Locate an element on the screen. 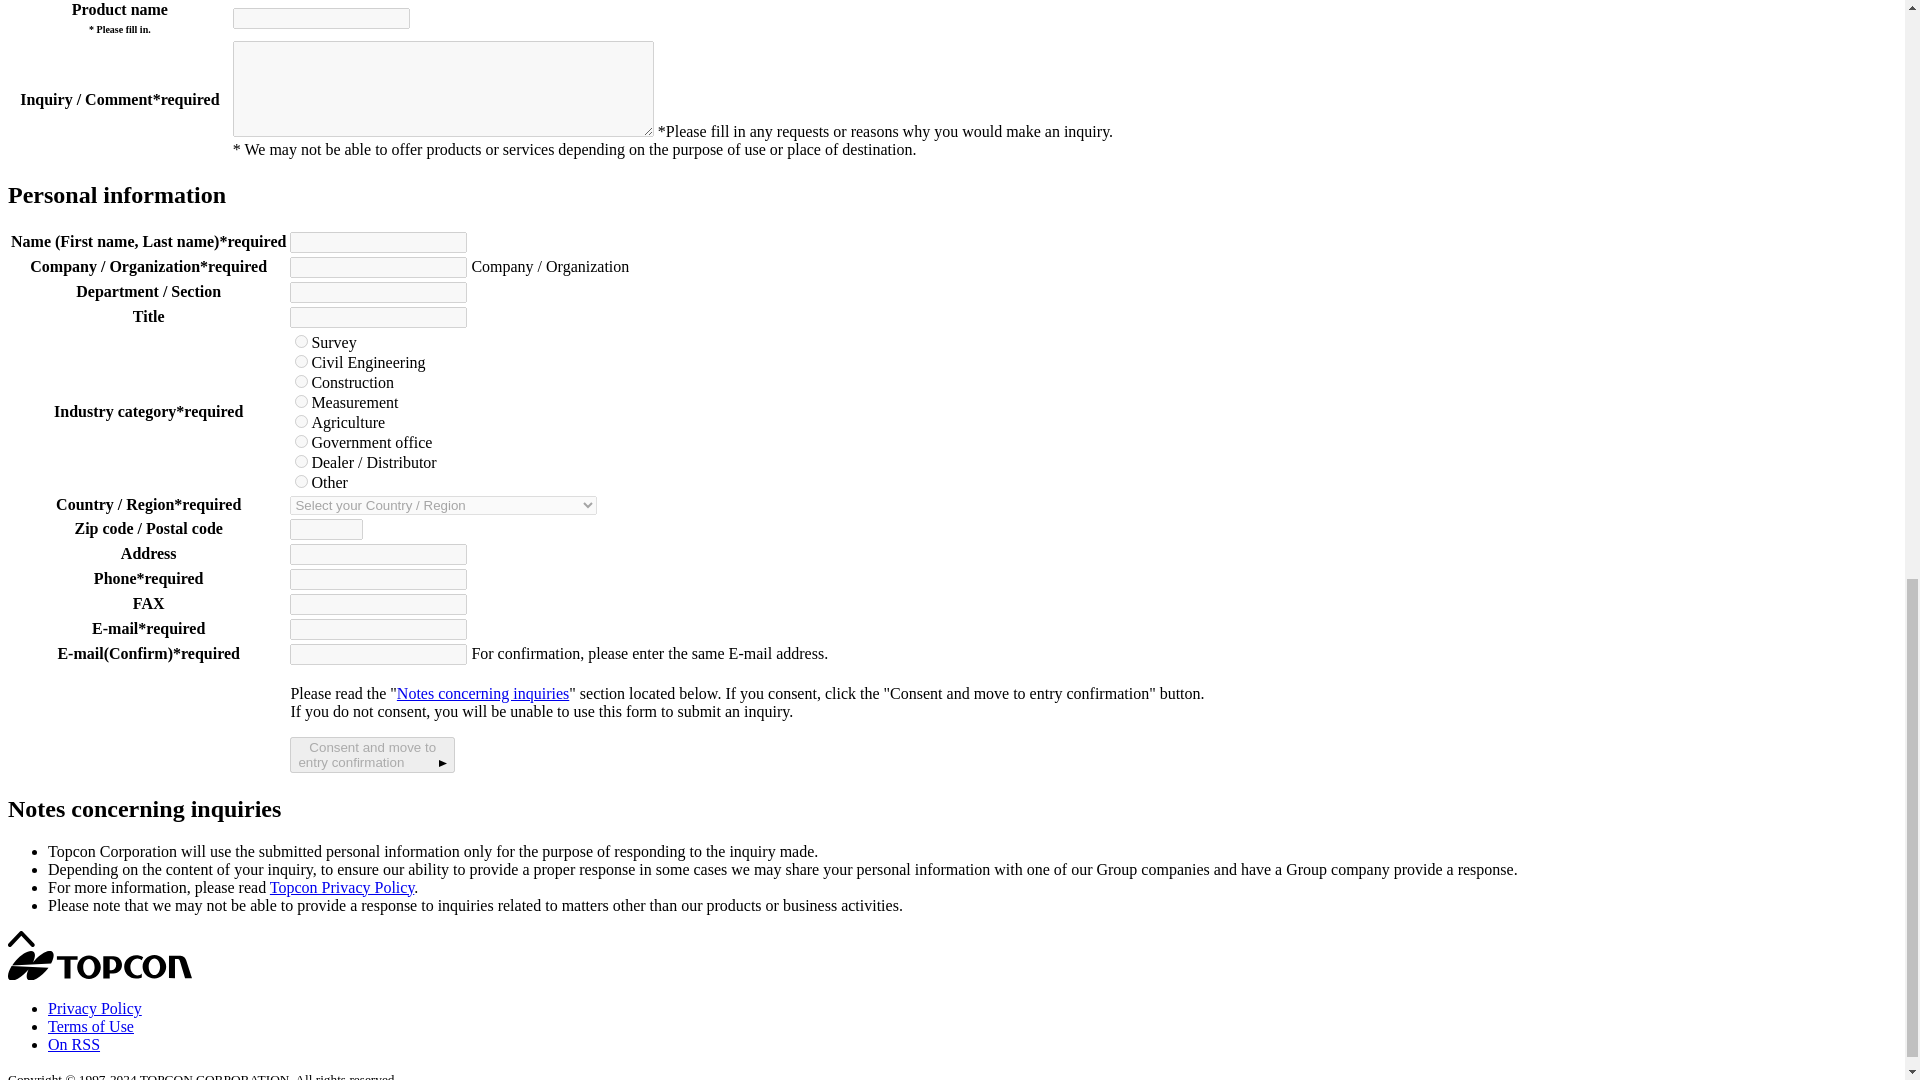 Image resolution: width=1920 pixels, height=1080 pixels. Notes concerning inquiries is located at coordinates (482, 693).